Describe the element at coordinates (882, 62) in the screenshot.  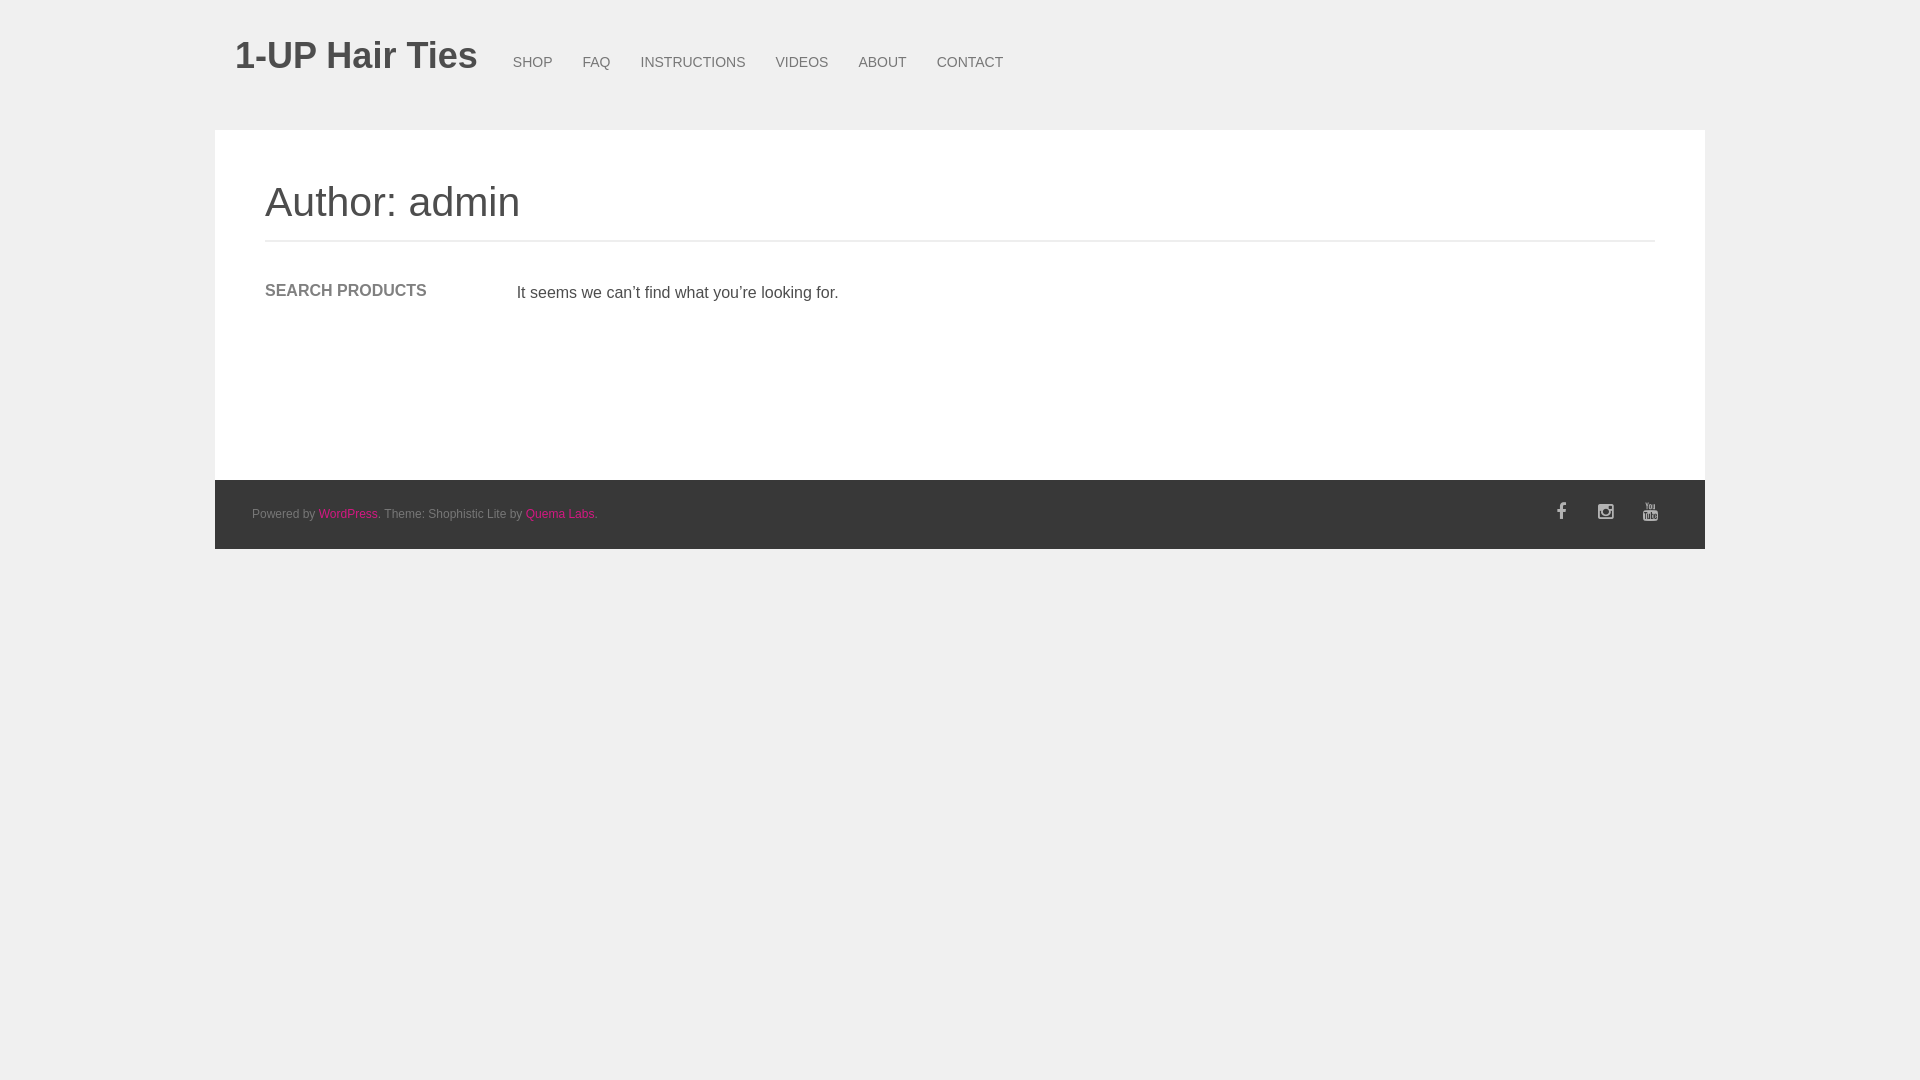
I see `ABOUT` at that location.